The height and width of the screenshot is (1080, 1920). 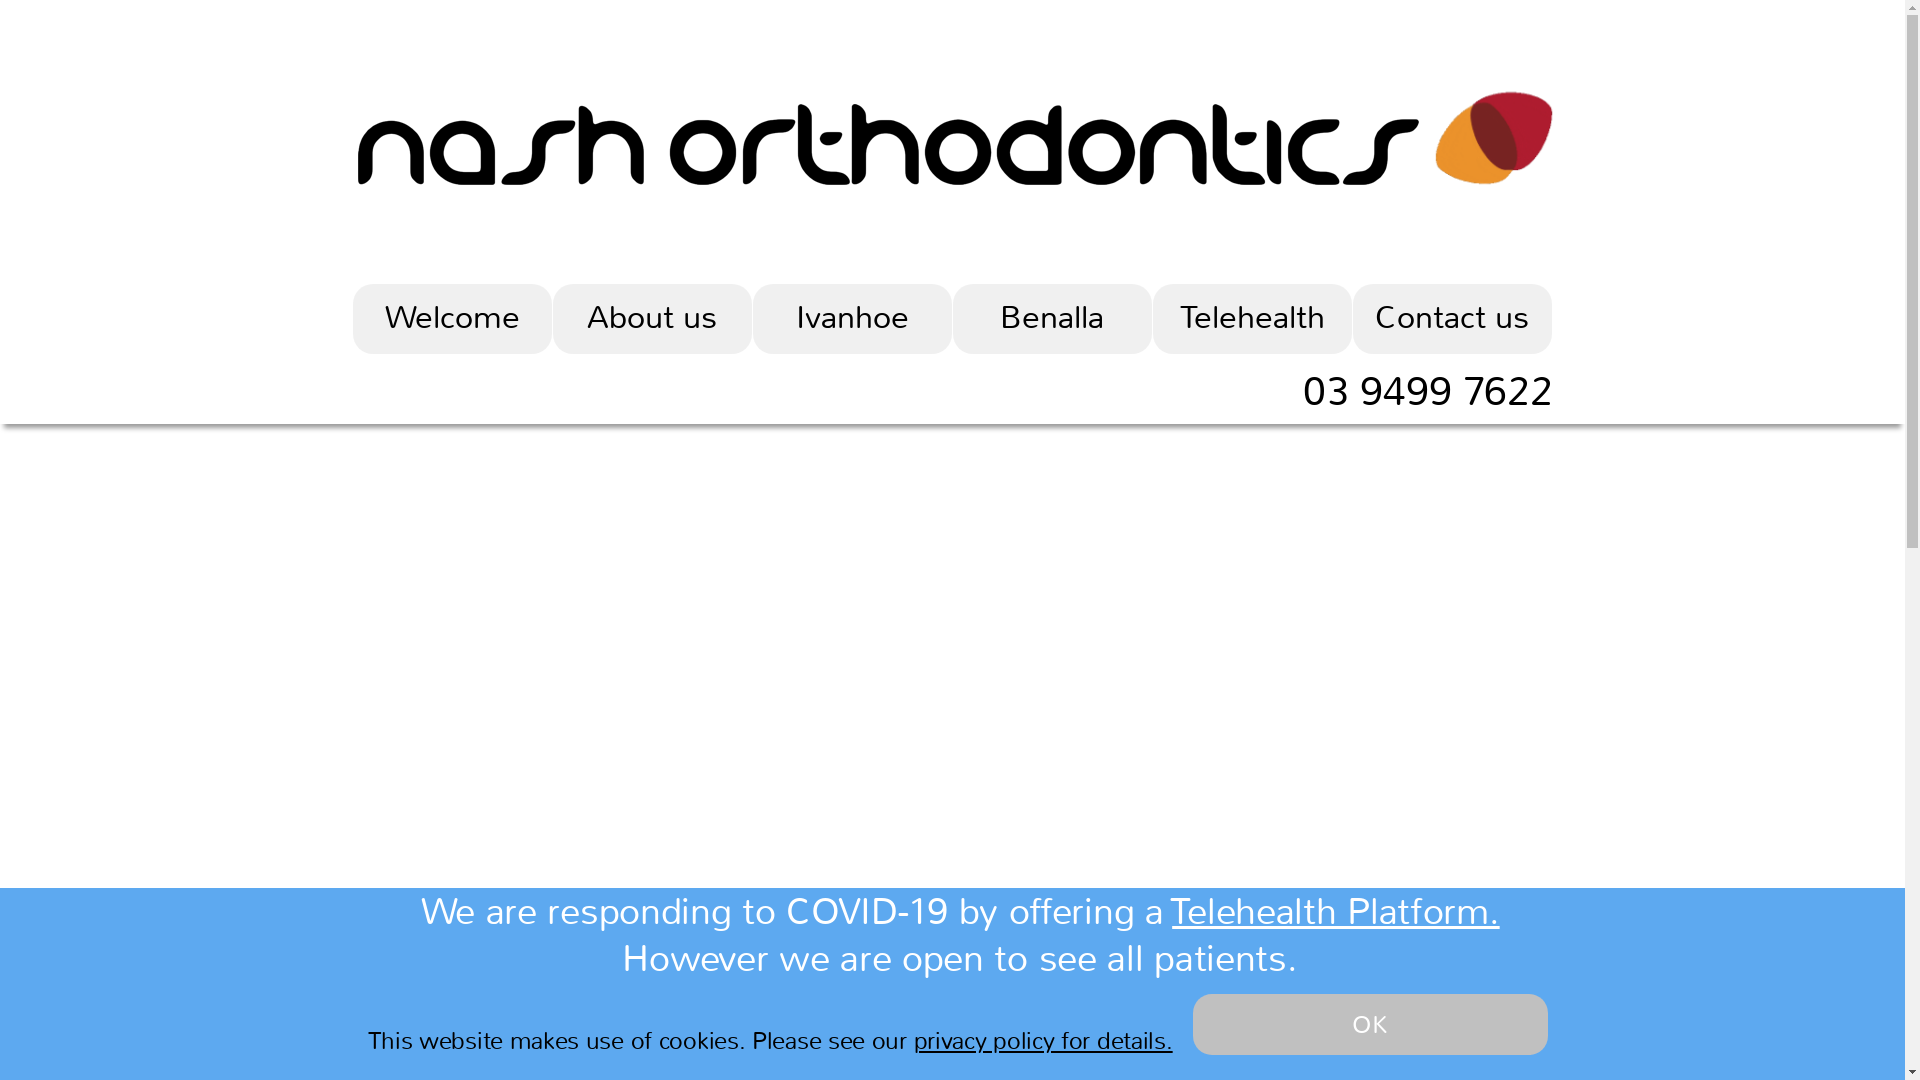 I want to click on Nash Orthodontics logo, so click(x=1492, y=138).